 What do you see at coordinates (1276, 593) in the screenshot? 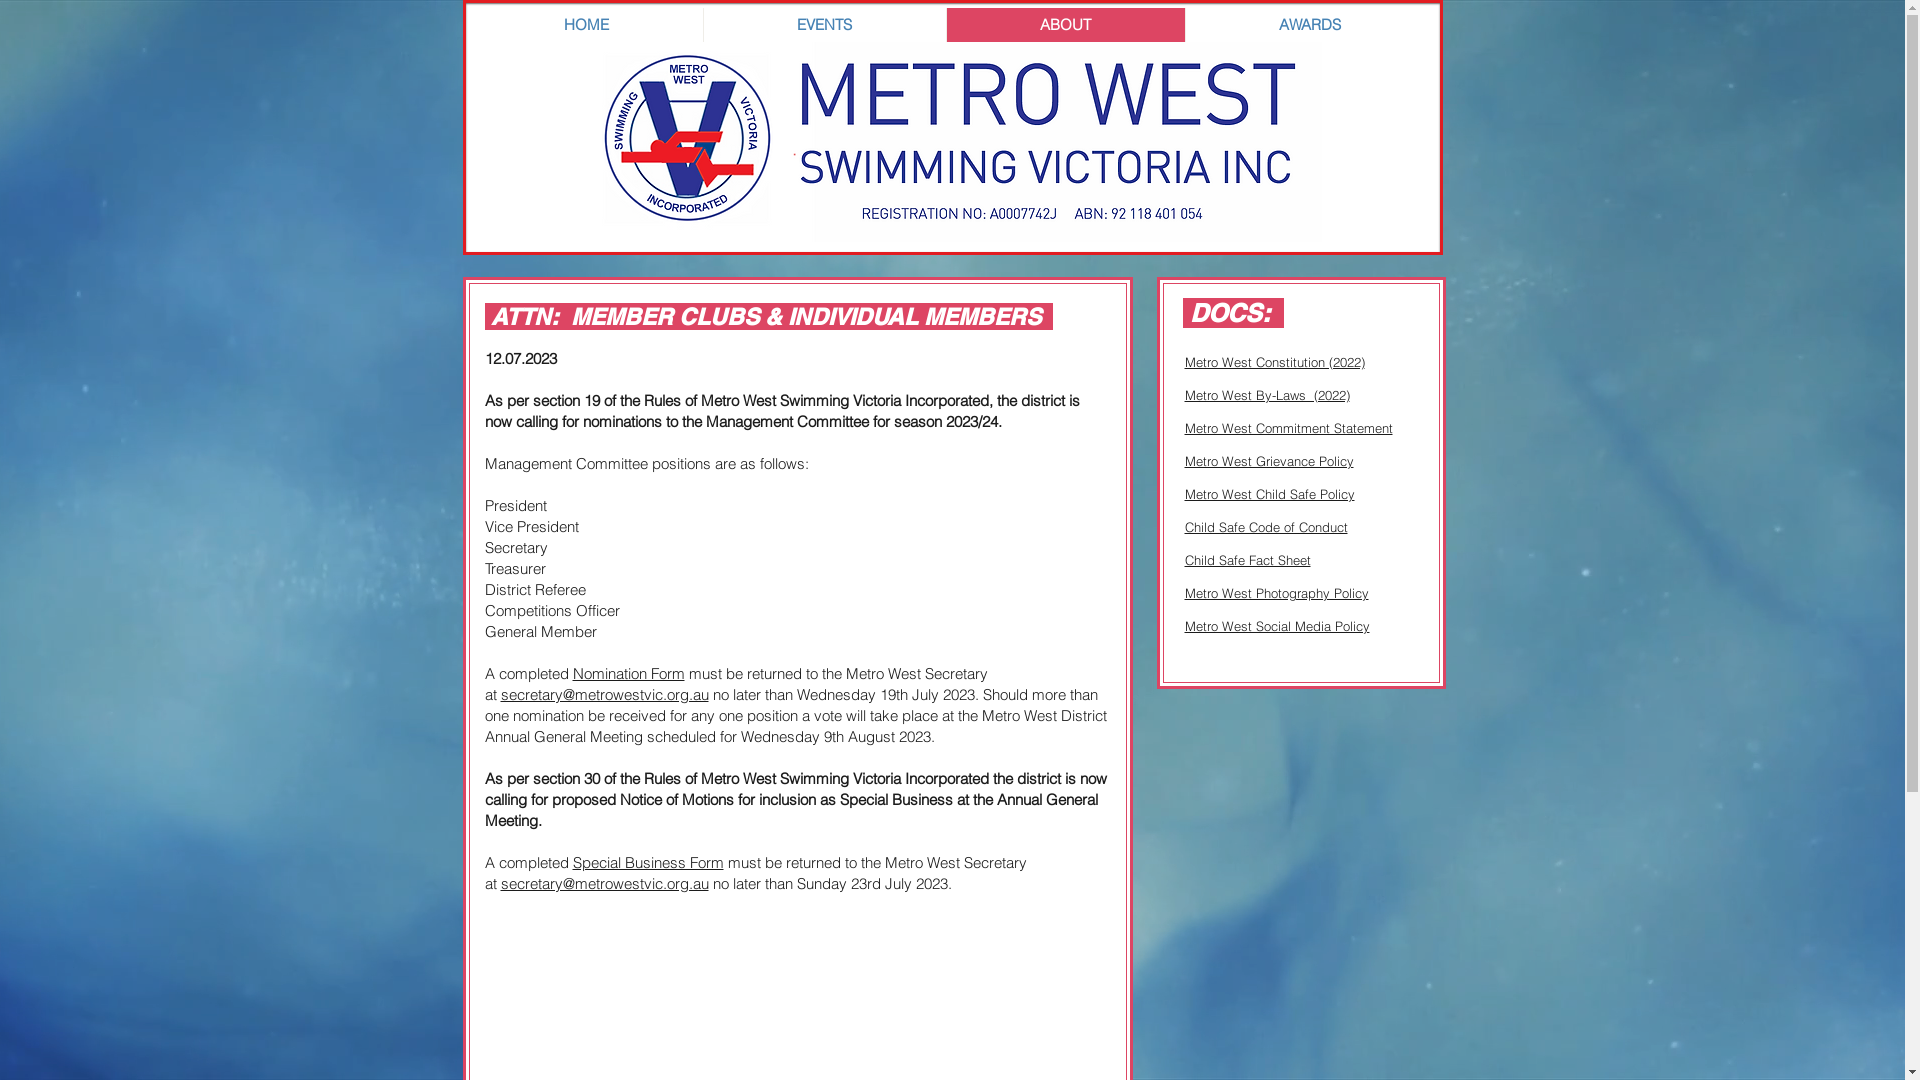
I see `Metro West Photography Policy` at bounding box center [1276, 593].